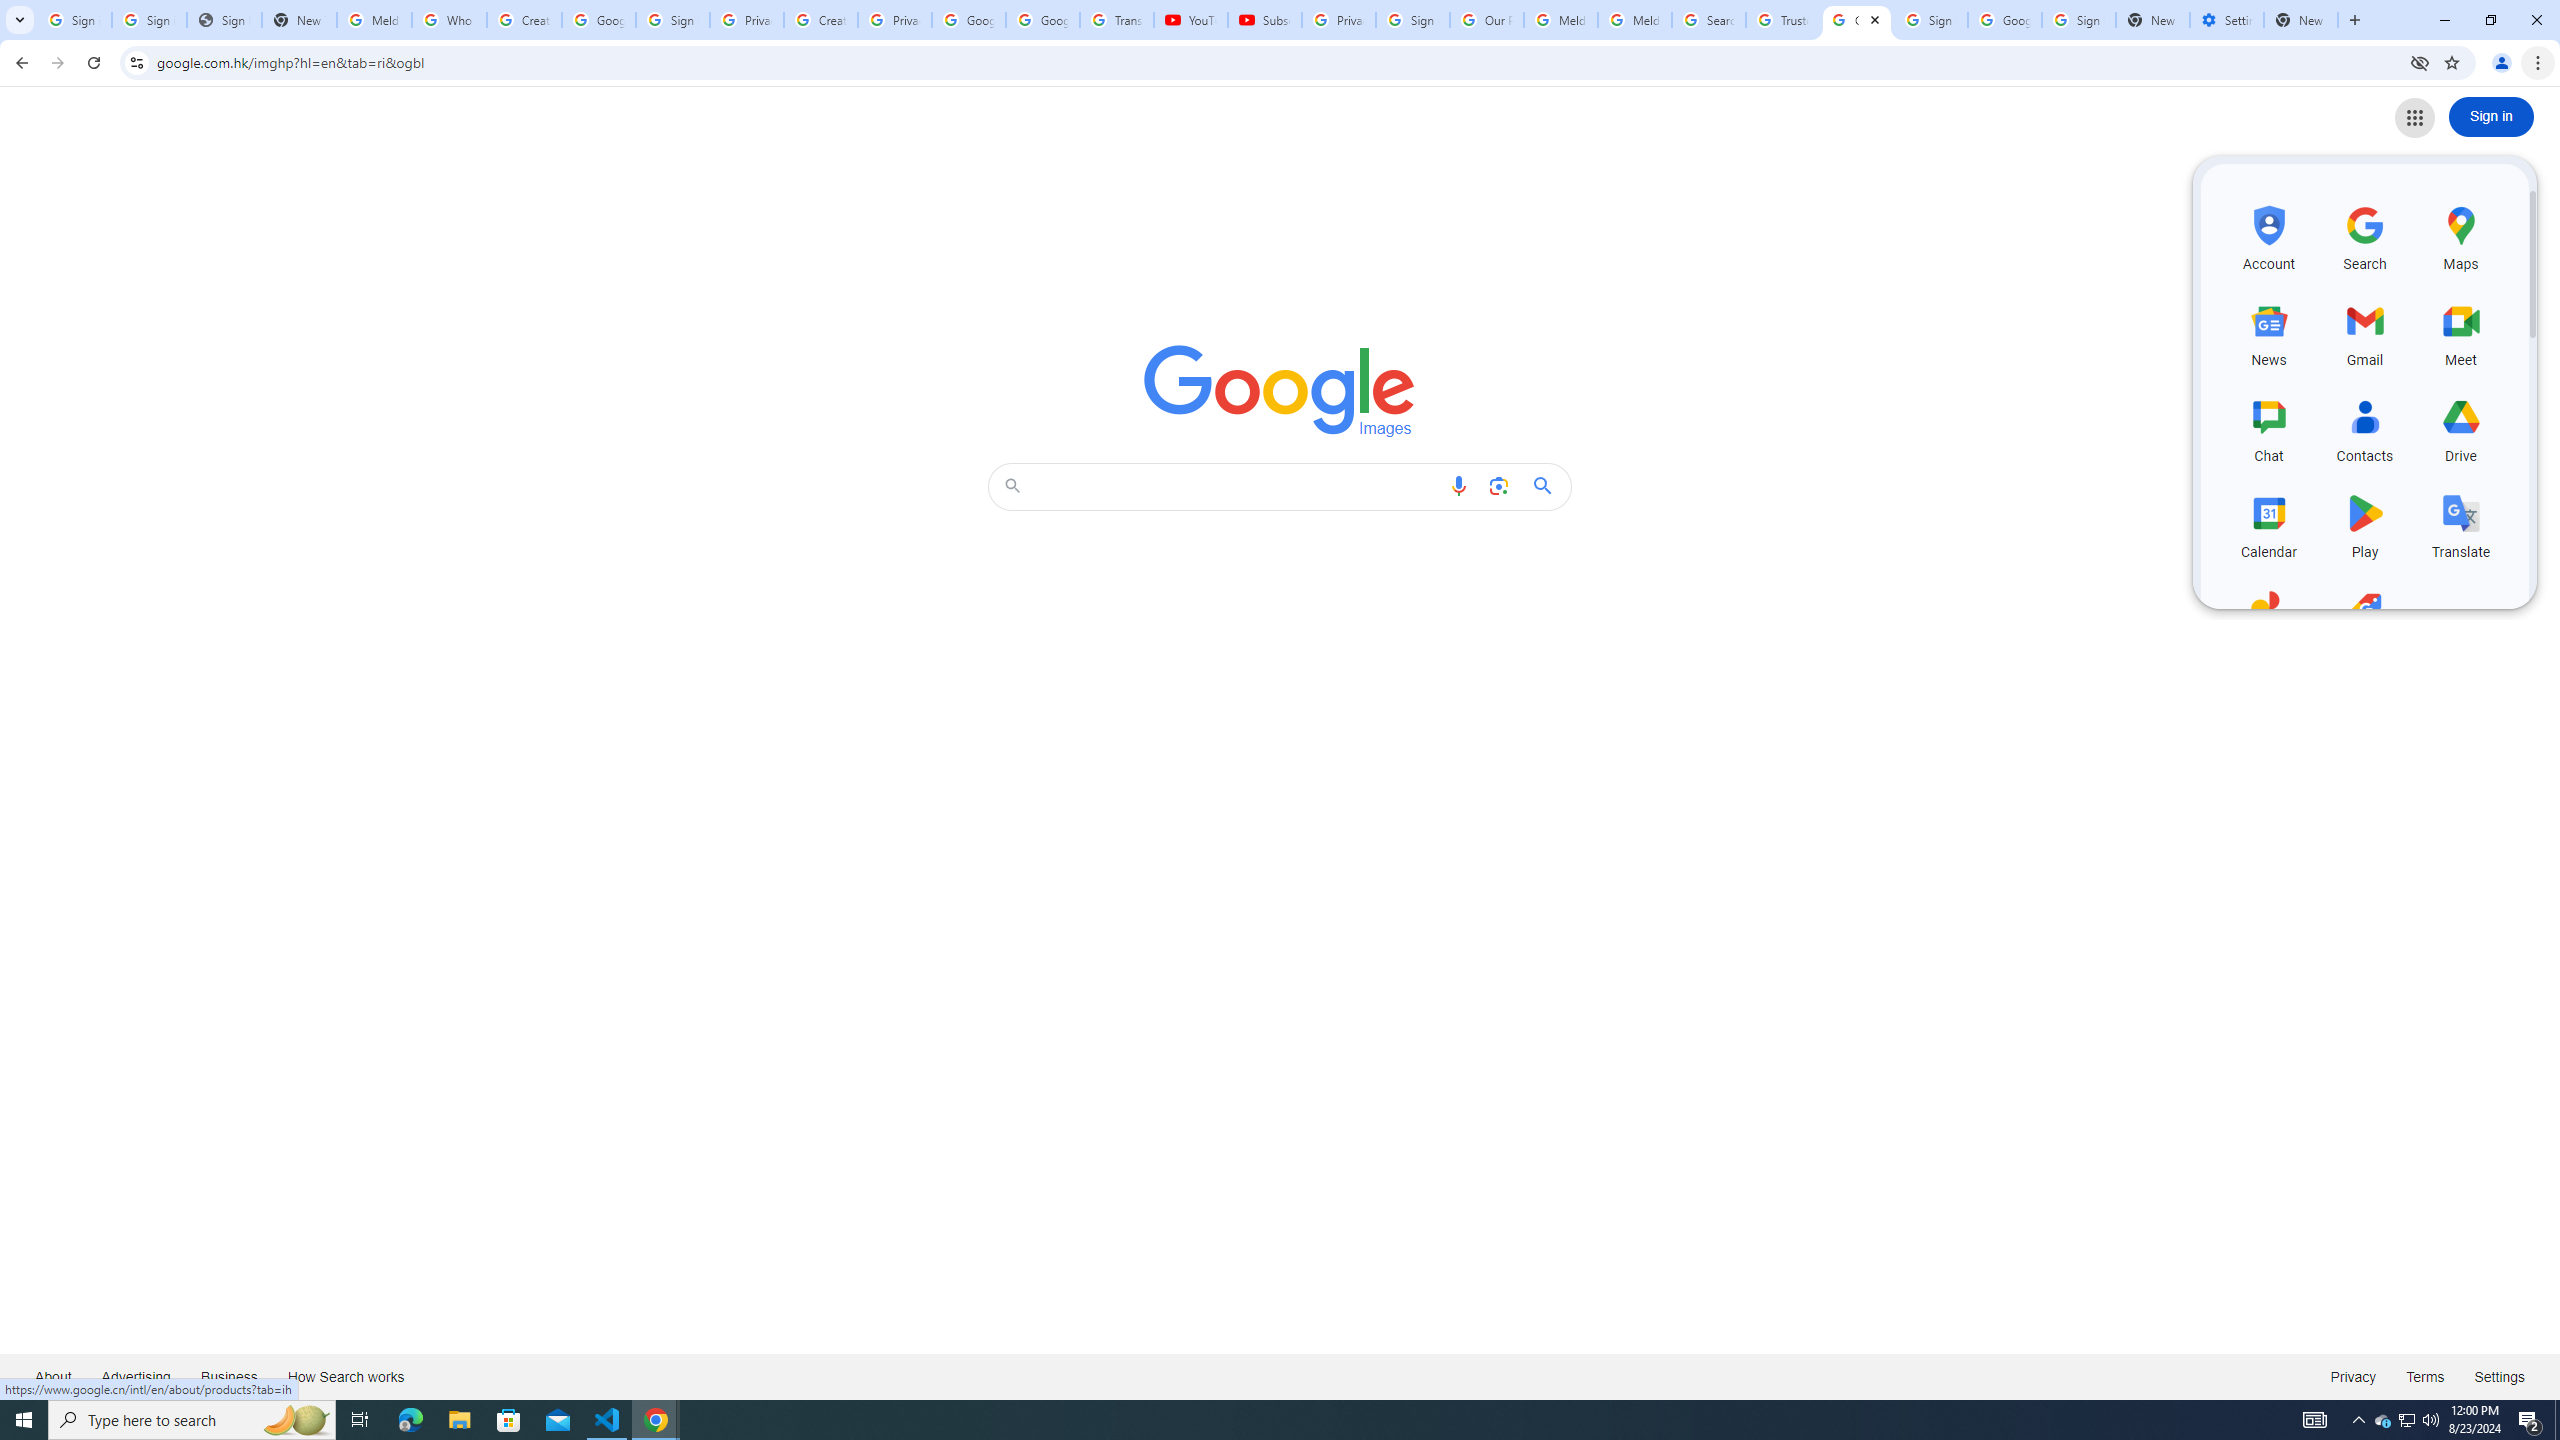 Image resolution: width=2560 pixels, height=1440 pixels. I want to click on Sign in - Google Accounts, so click(74, 20).